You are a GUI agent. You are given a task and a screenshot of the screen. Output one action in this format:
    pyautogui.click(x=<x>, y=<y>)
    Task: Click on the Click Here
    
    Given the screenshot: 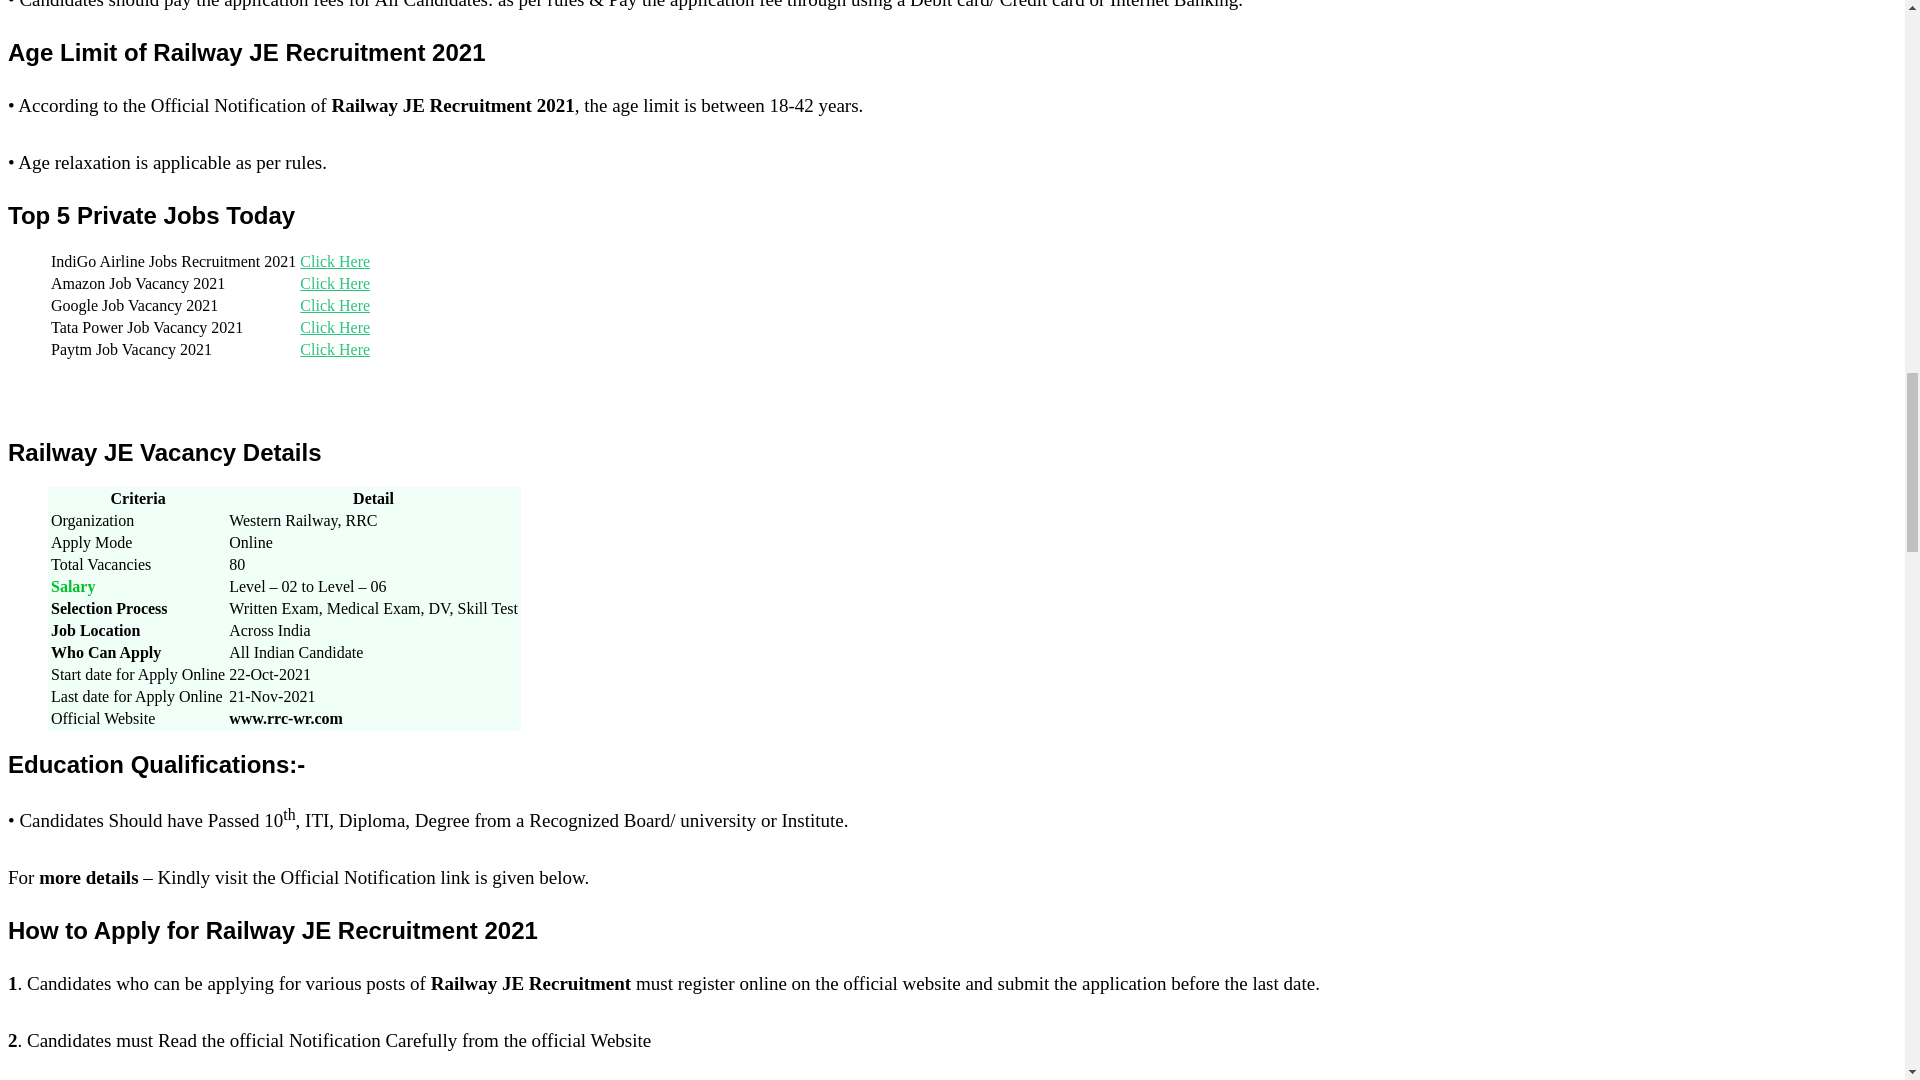 What is the action you would take?
    pyautogui.click(x=334, y=306)
    